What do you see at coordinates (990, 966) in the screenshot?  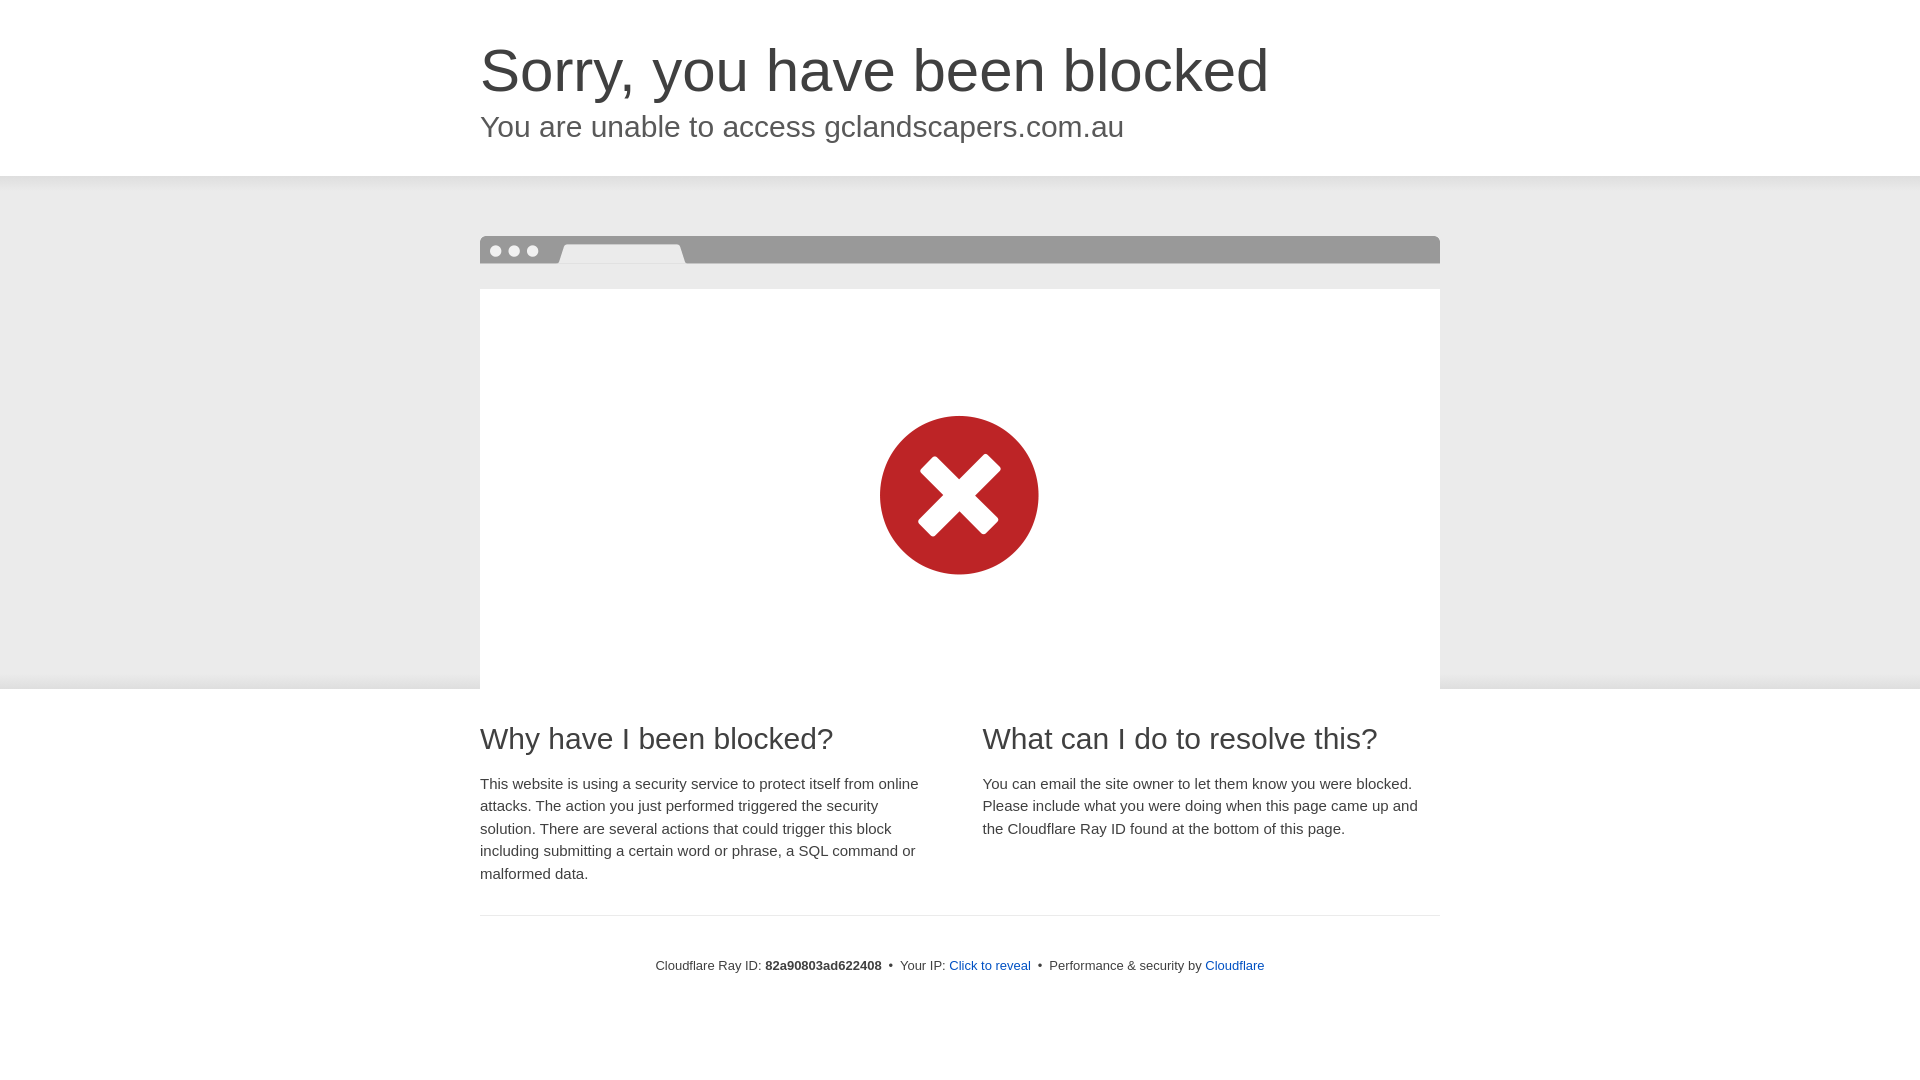 I see `Click to reveal` at bounding box center [990, 966].